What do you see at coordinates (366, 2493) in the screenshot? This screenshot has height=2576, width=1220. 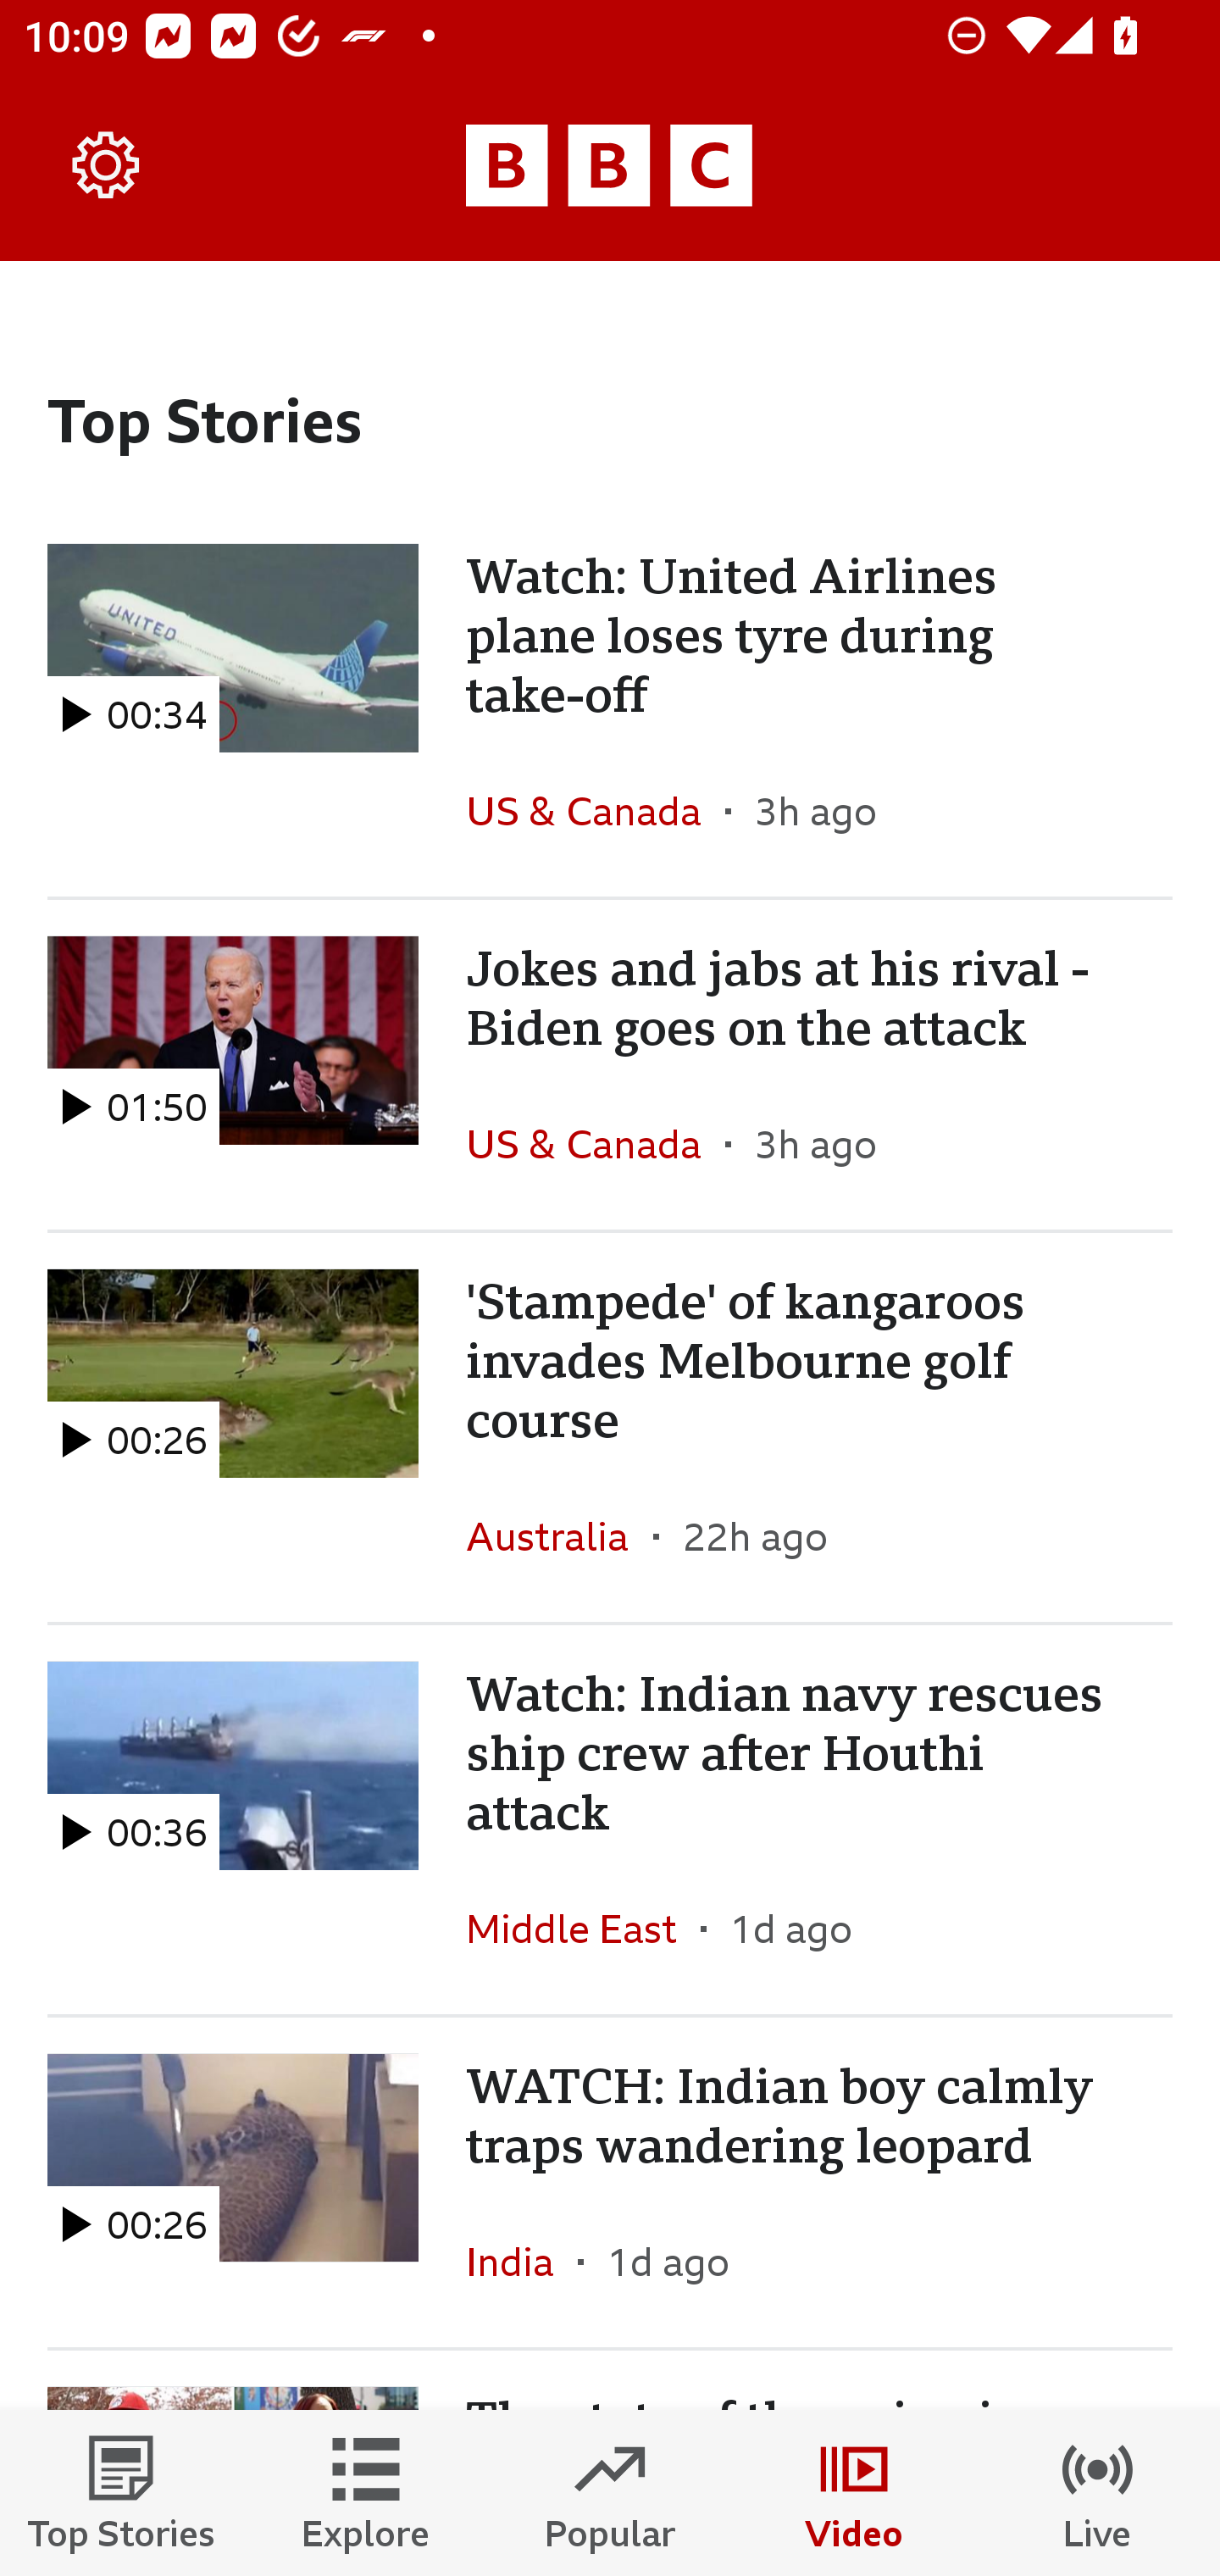 I see `Explore` at bounding box center [366, 2493].